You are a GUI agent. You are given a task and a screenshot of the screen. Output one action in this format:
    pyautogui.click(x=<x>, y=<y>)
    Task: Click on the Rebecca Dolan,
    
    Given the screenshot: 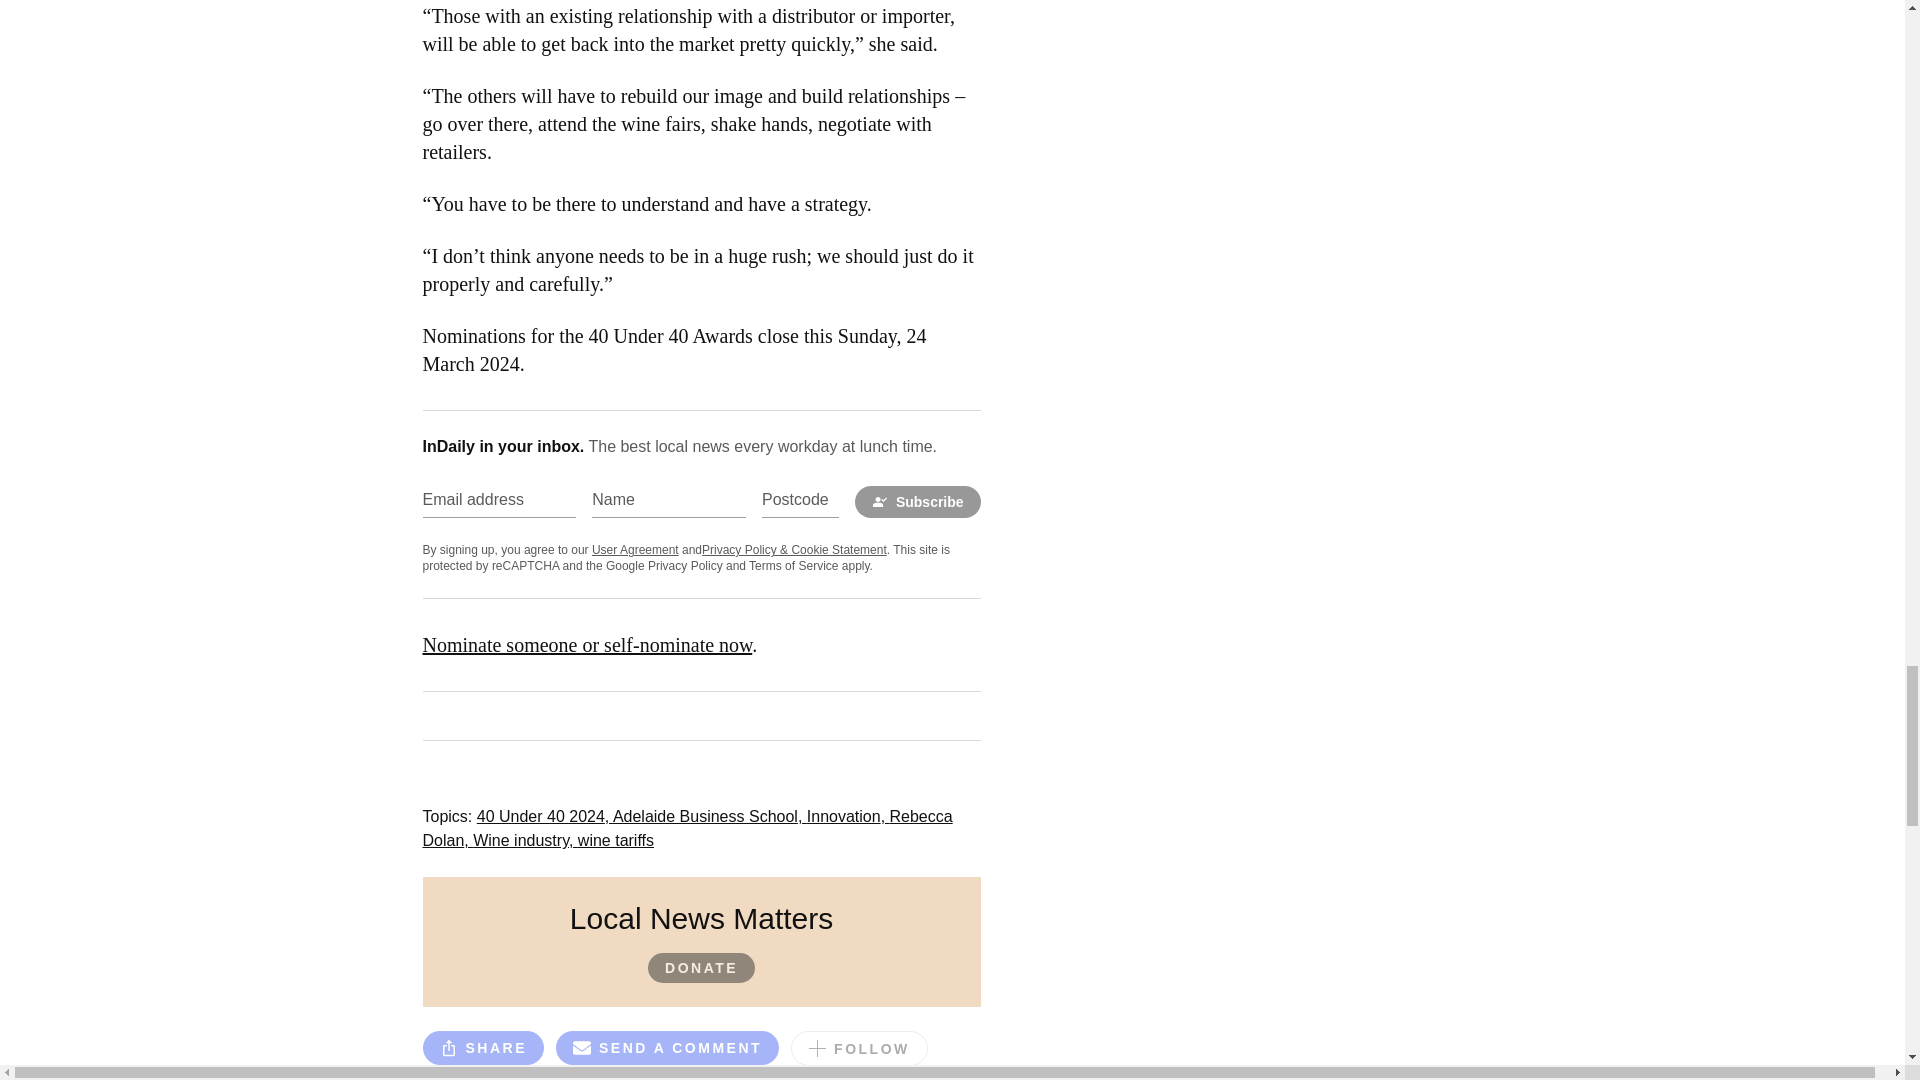 What is the action you would take?
    pyautogui.click(x=687, y=828)
    